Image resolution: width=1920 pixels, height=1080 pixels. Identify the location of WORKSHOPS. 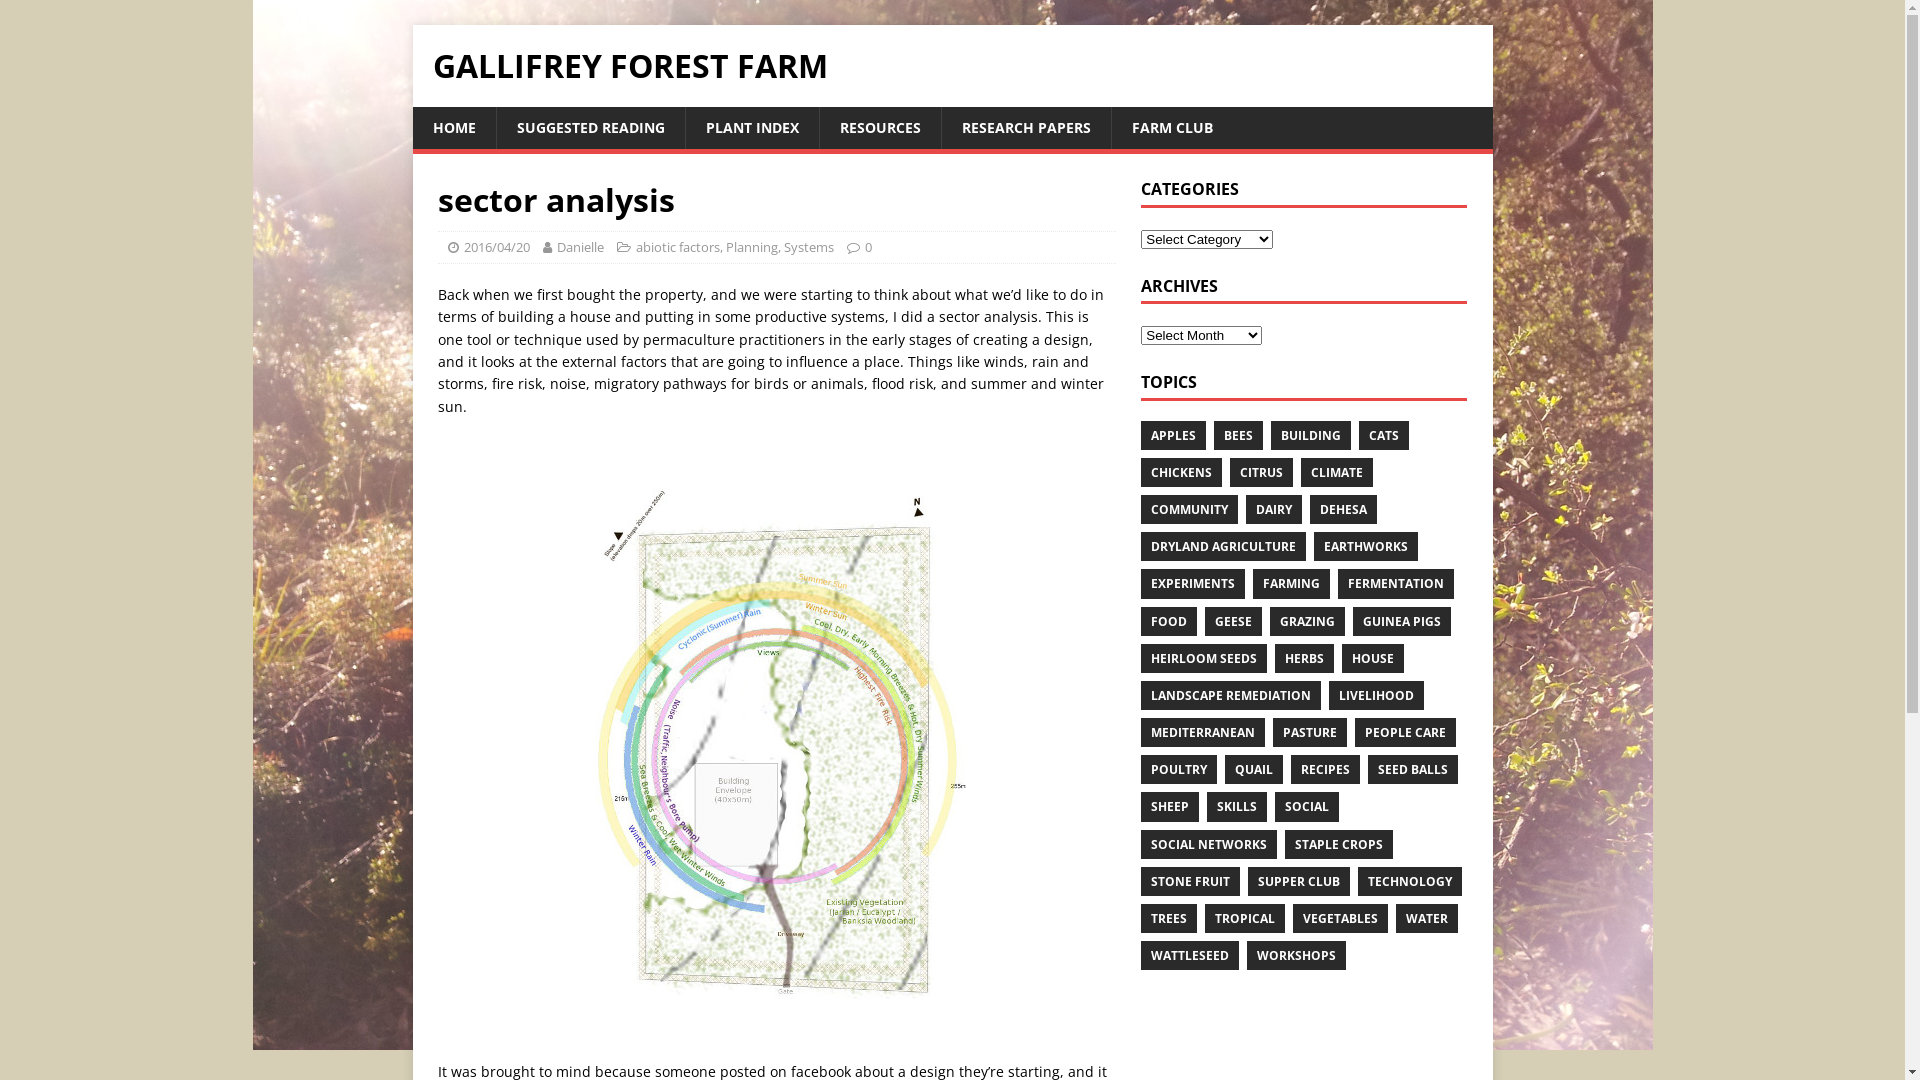
(1296, 956).